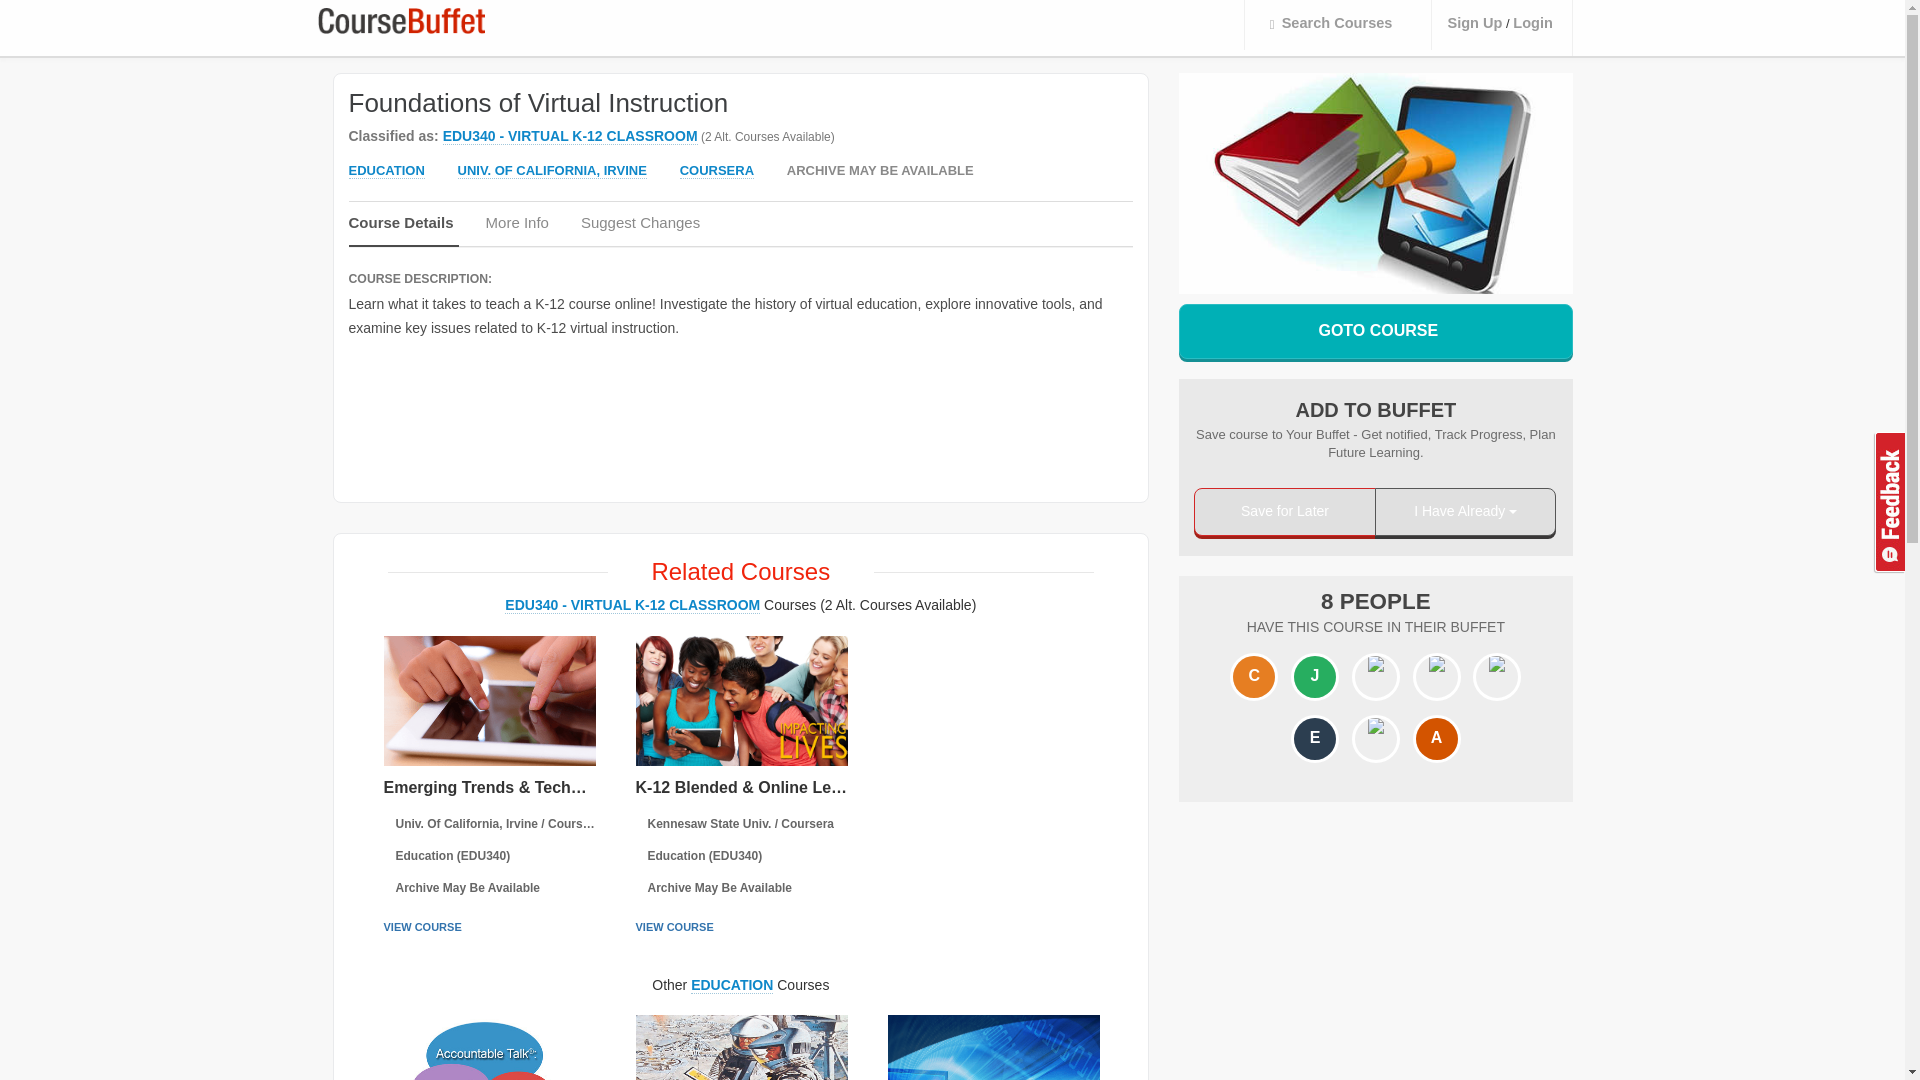 This screenshot has height=1080, width=1920. What do you see at coordinates (716, 171) in the screenshot?
I see `COURSERA` at bounding box center [716, 171].